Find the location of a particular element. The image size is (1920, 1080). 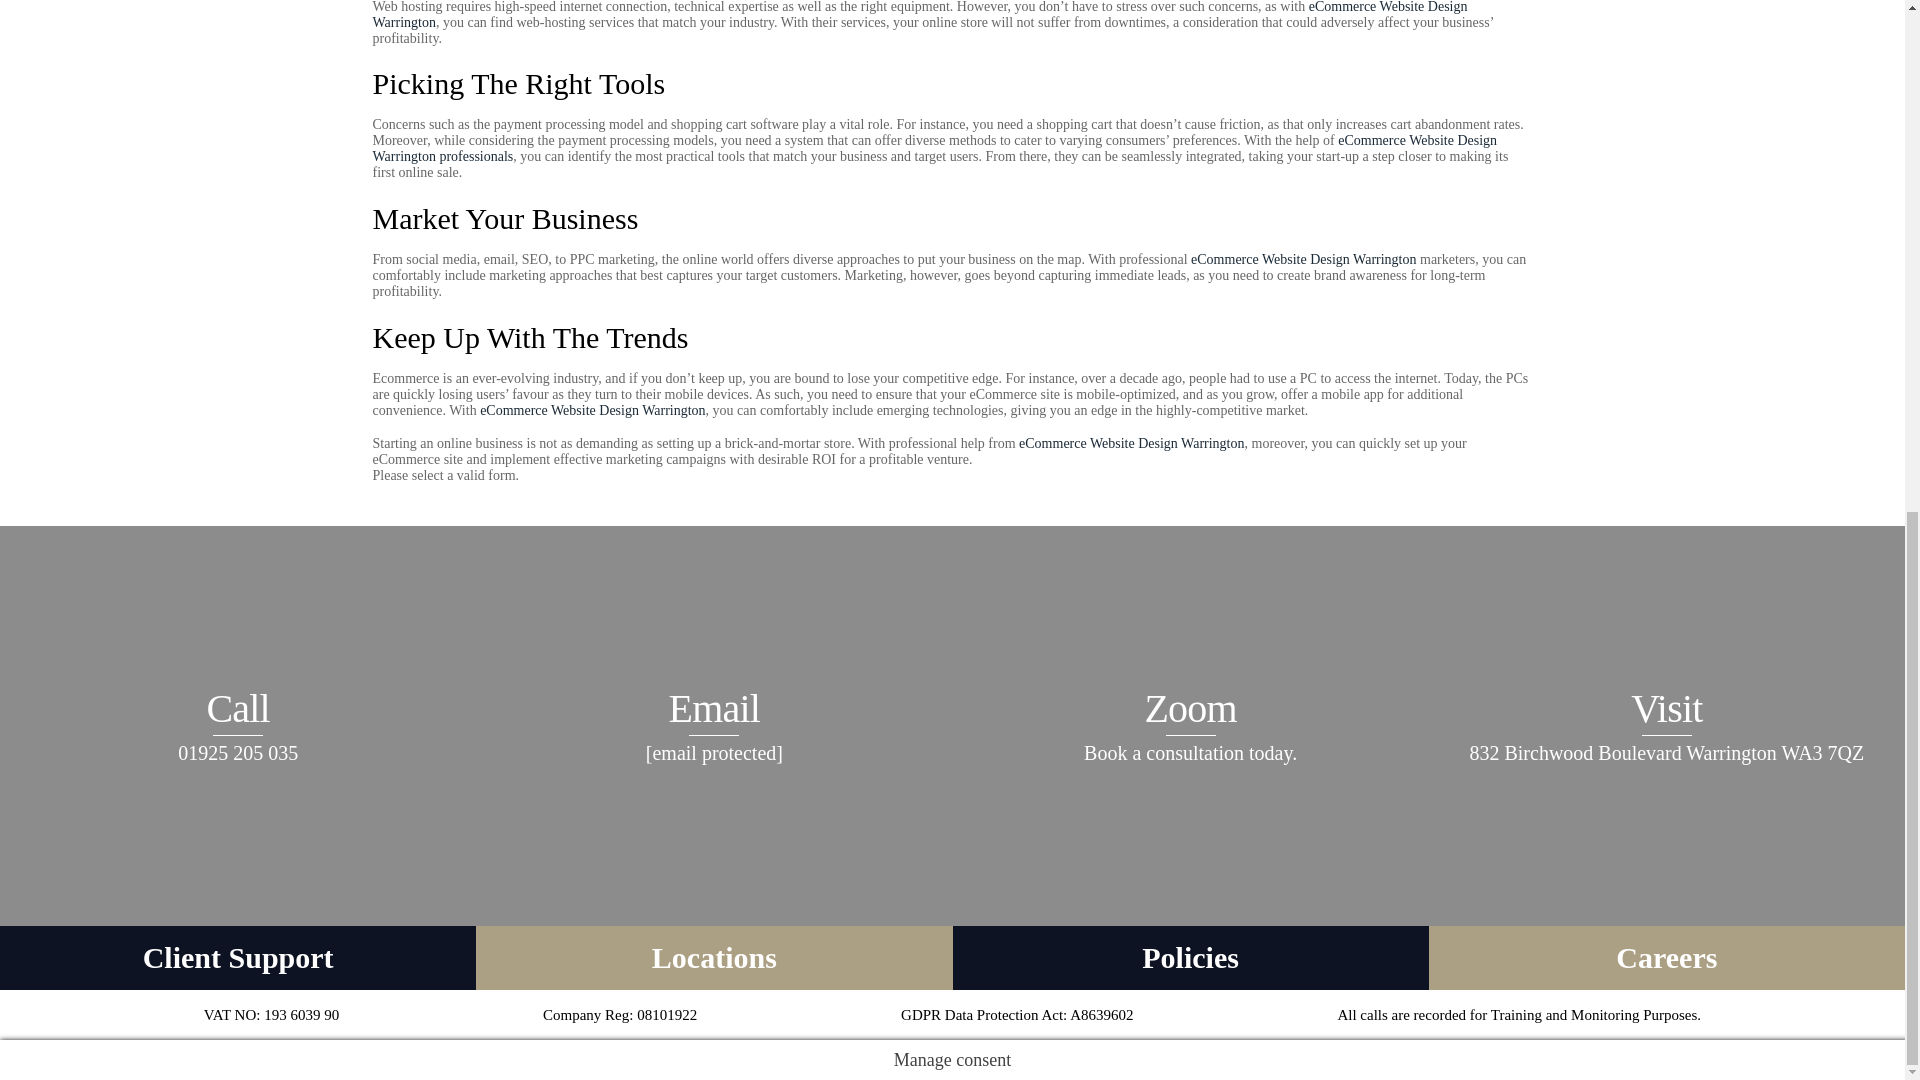

Zoom is located at coordinates (1190, 725).